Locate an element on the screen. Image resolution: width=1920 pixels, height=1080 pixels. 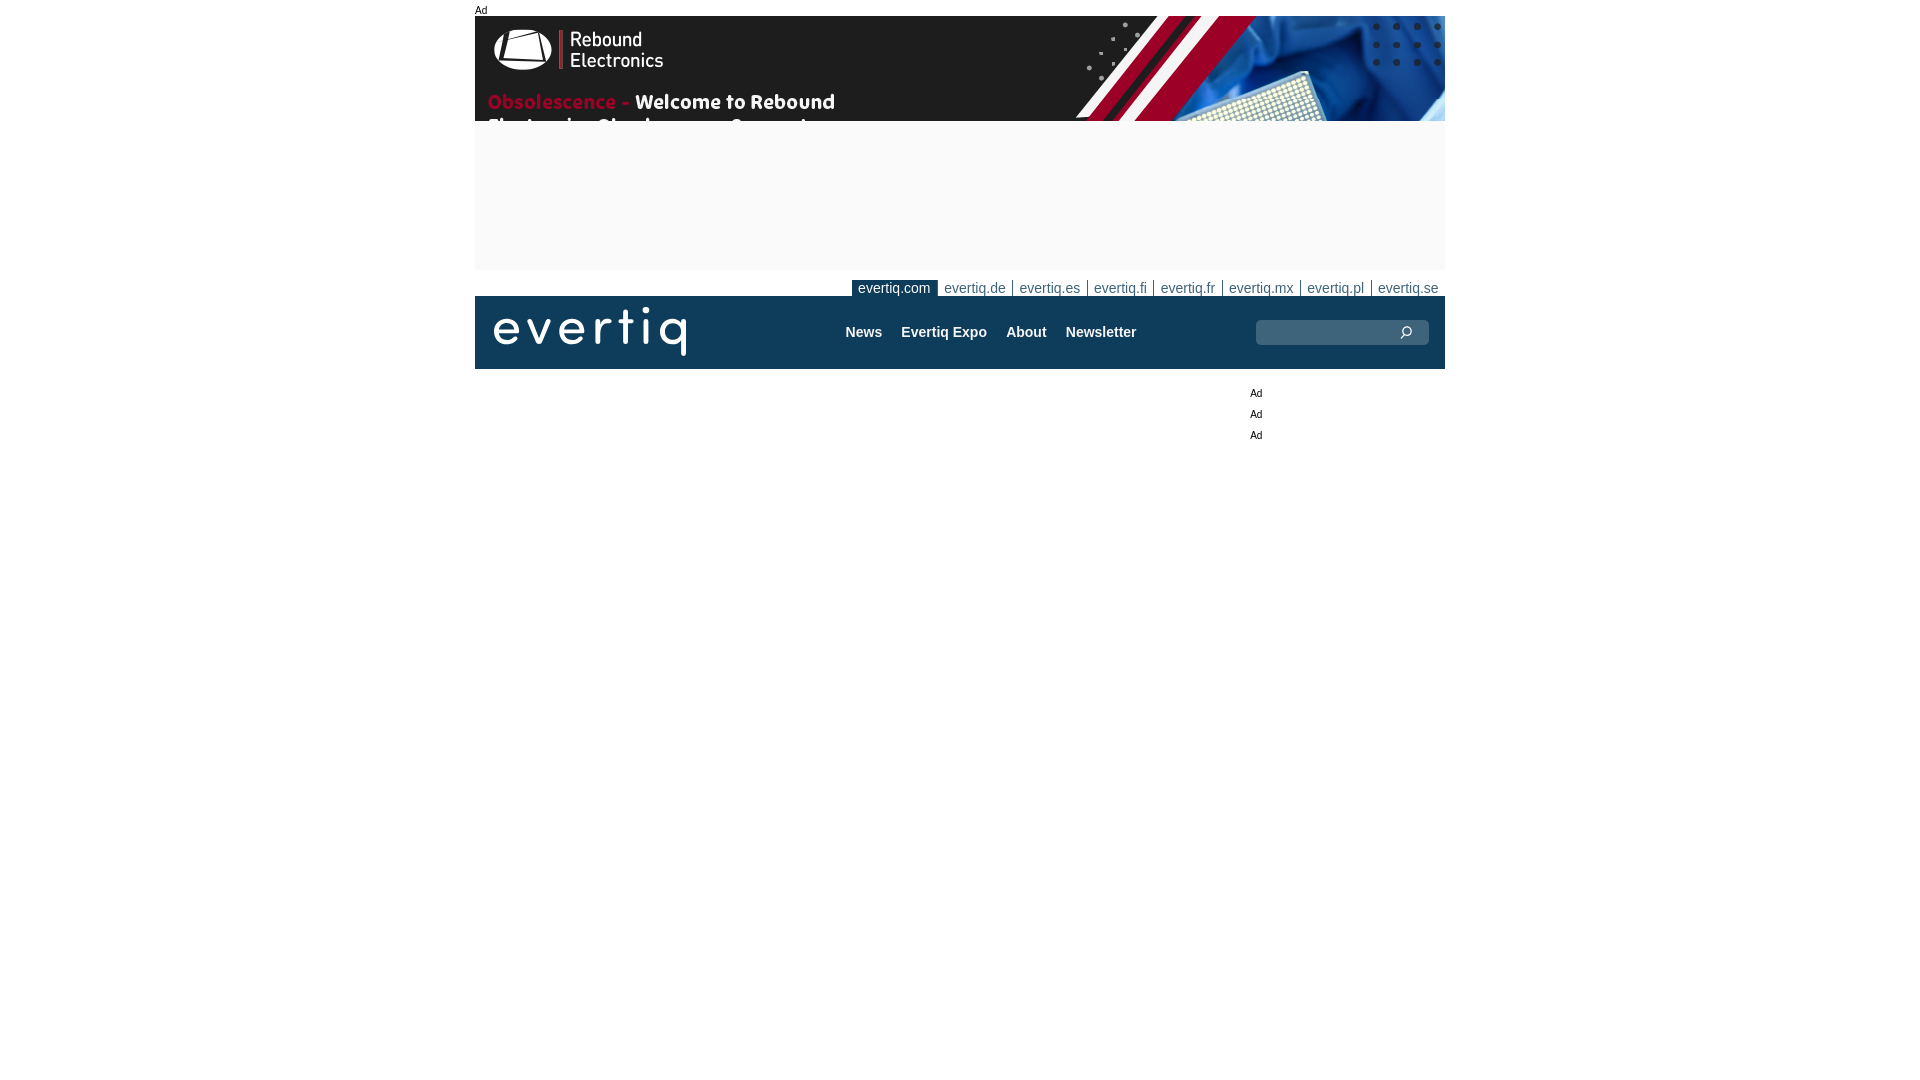
evertiq.se is located at coordinates (1408, 287).